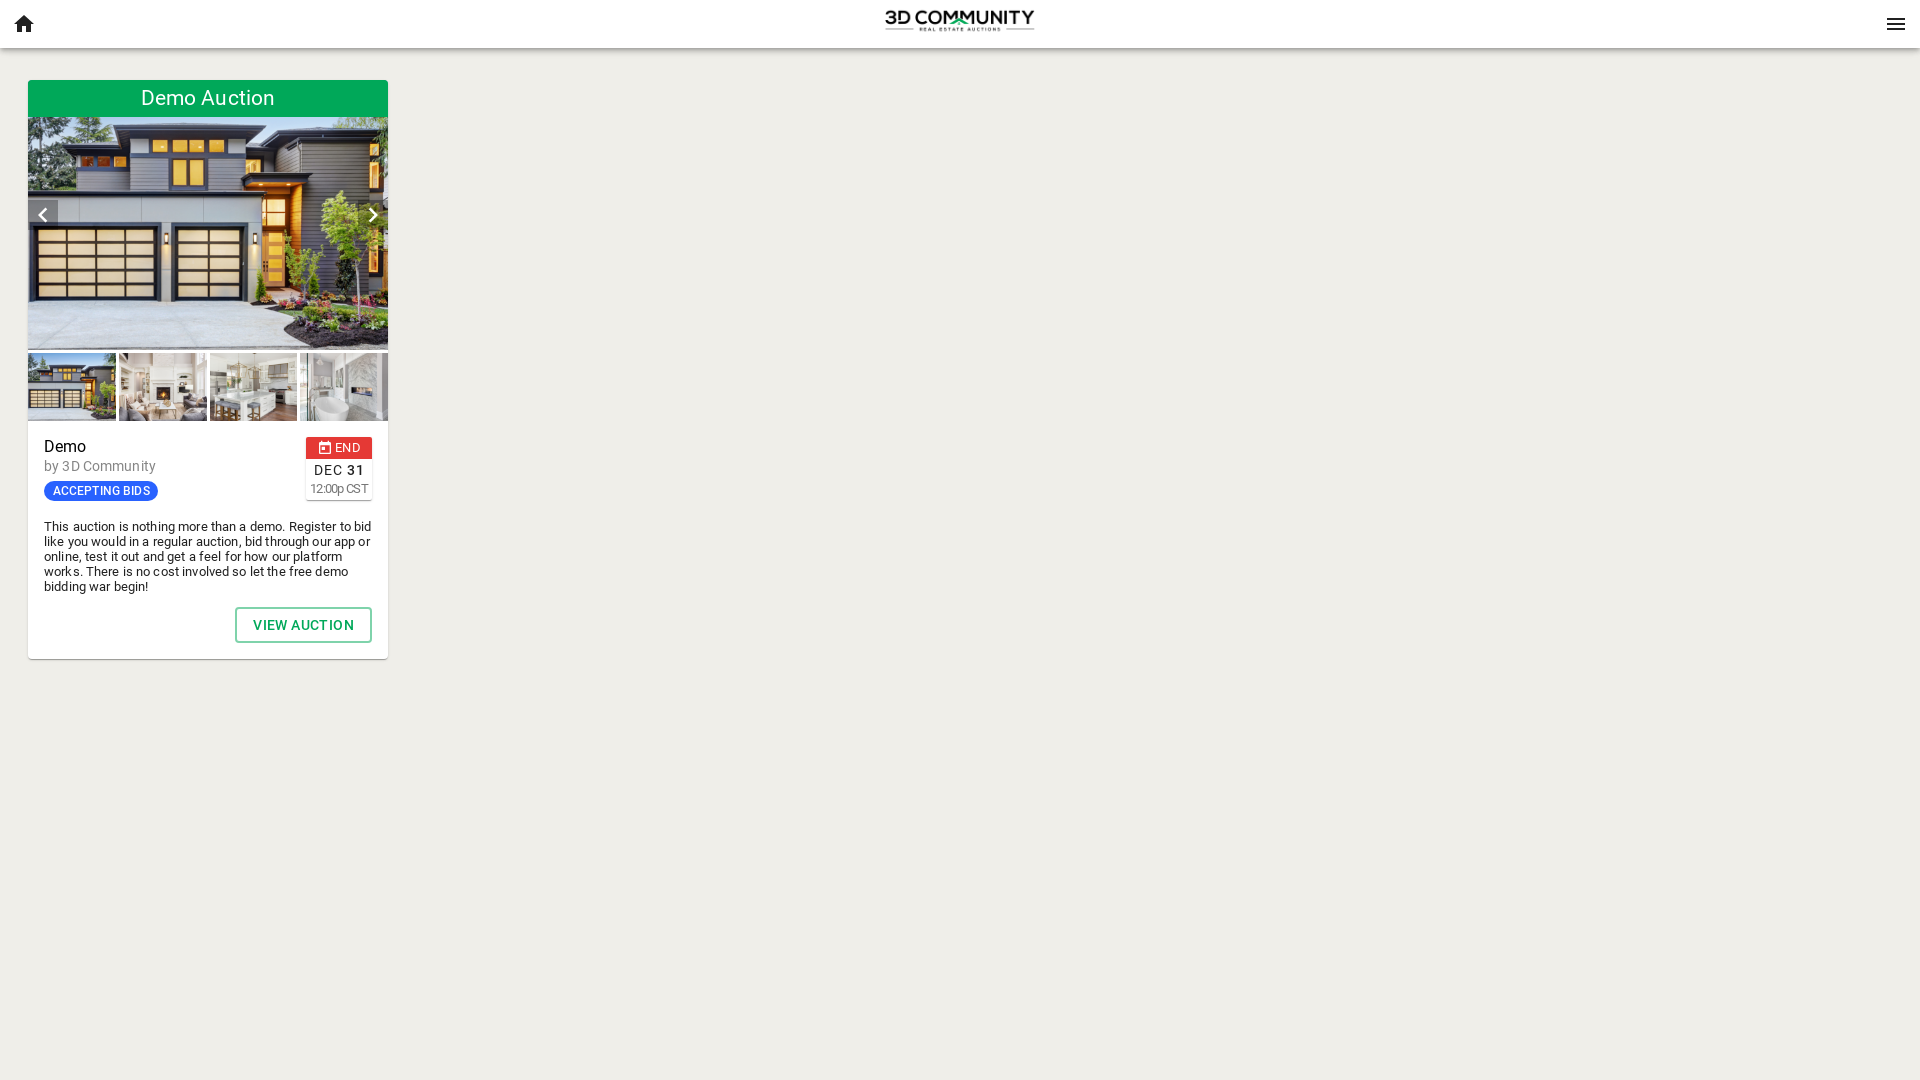 The width and height of the screenshot is (1920, 1080). What do you see at coordinates (304, 625) in the screenshot?
I see `VIEW AUCTION` at bounding box center [304, 625].